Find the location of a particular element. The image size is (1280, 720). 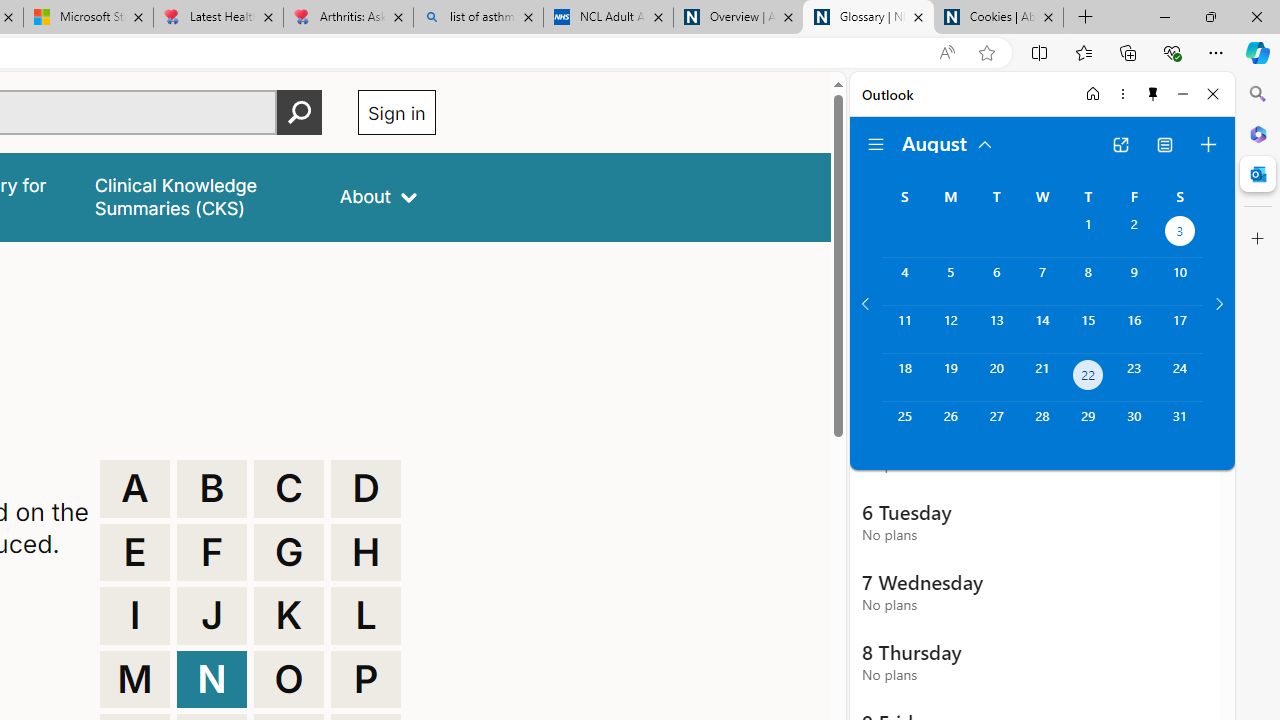

Tuesday, August 6, 2024.  is located at coordinates (996, 281).